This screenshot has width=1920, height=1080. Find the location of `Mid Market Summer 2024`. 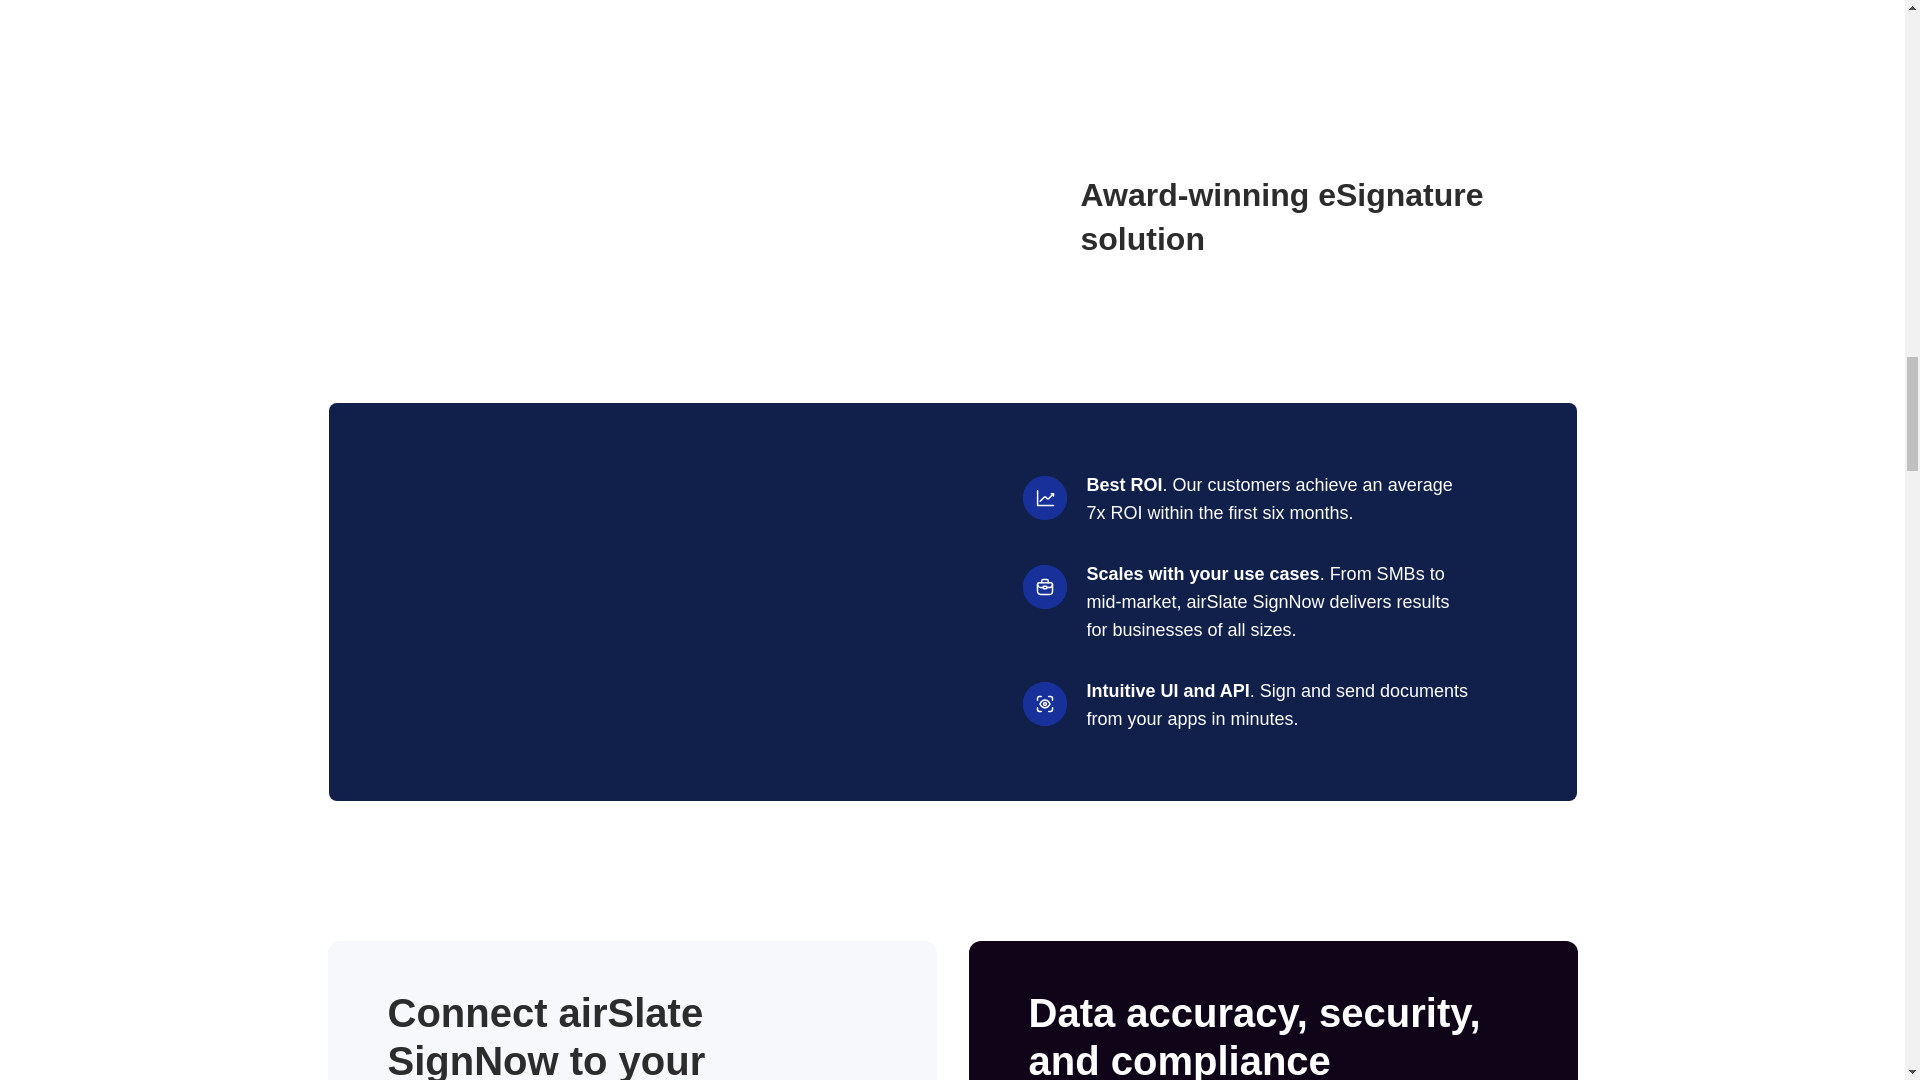

Mid Market Summer 2024 is located at coordinates (386, 216).